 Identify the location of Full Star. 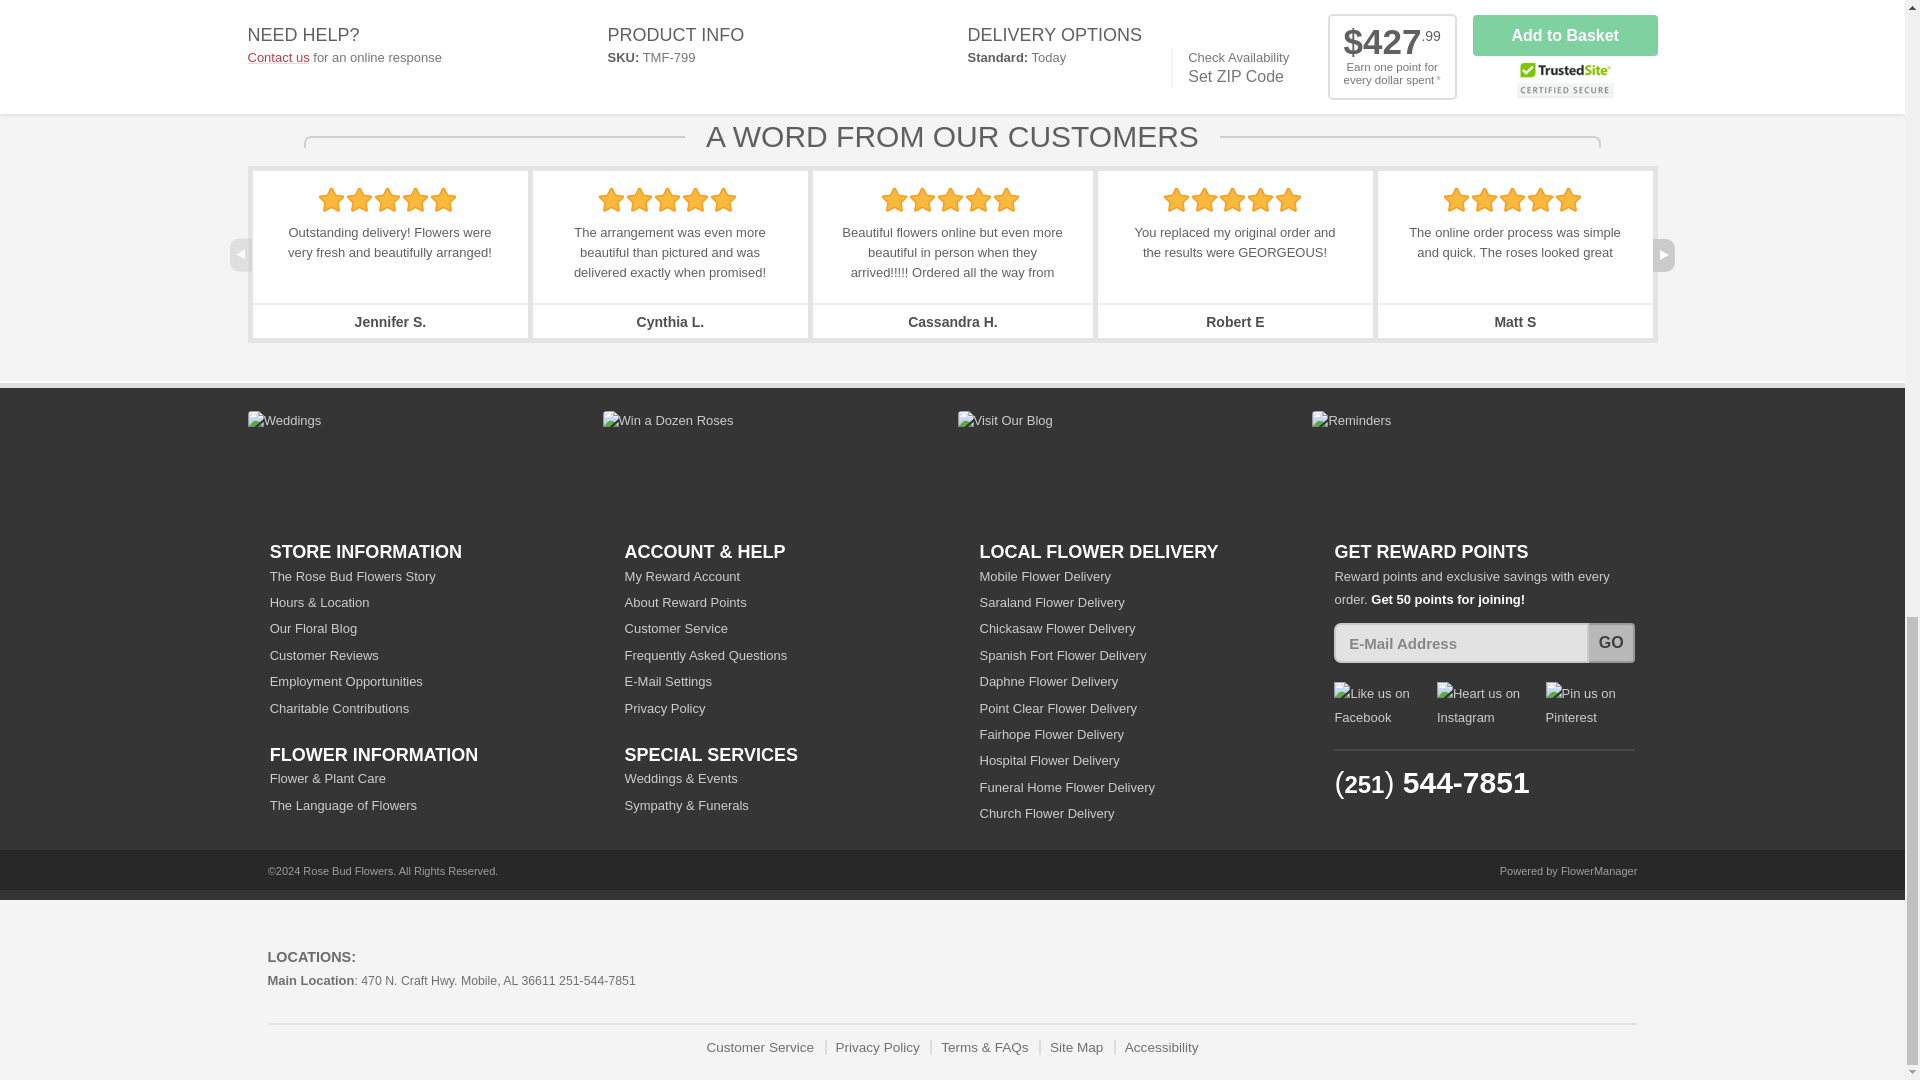
(386, 199).